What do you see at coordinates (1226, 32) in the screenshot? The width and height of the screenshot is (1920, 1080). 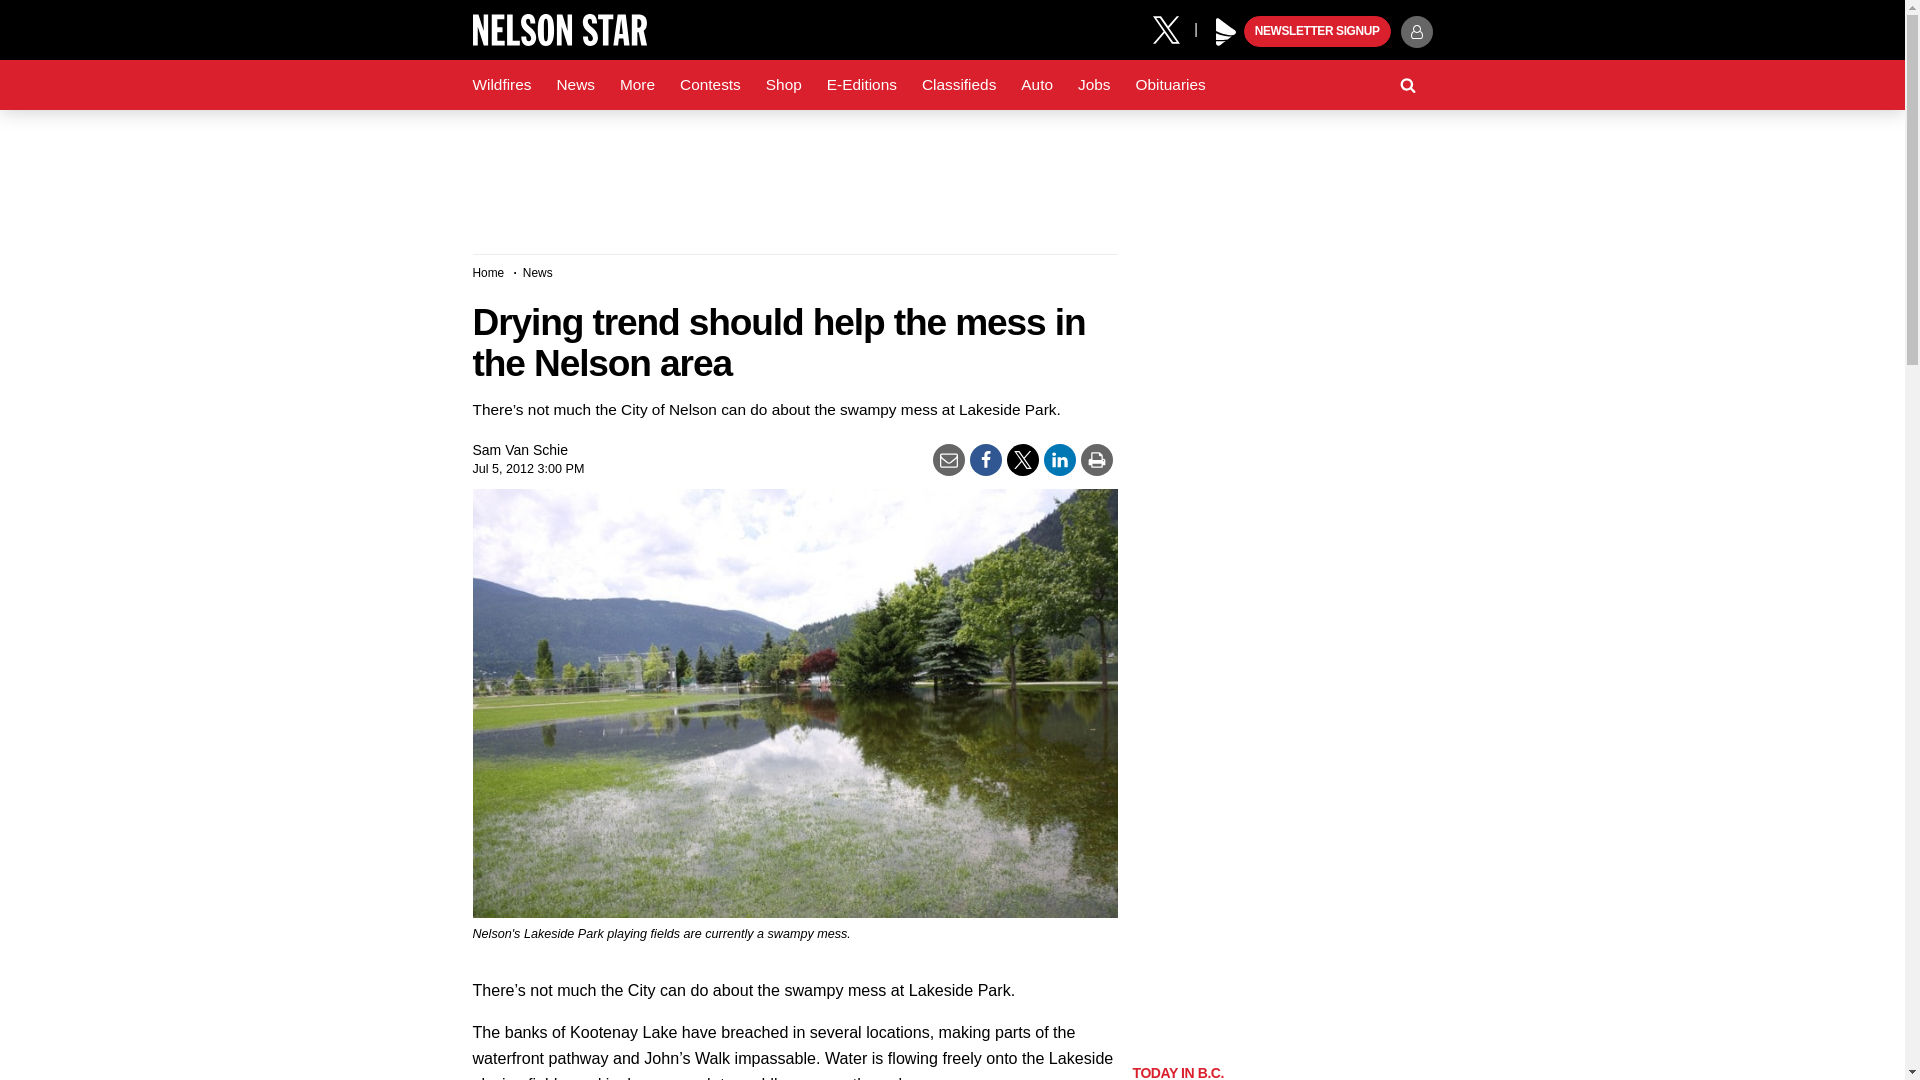 I see `Play` at bounding box center [1226, 32].